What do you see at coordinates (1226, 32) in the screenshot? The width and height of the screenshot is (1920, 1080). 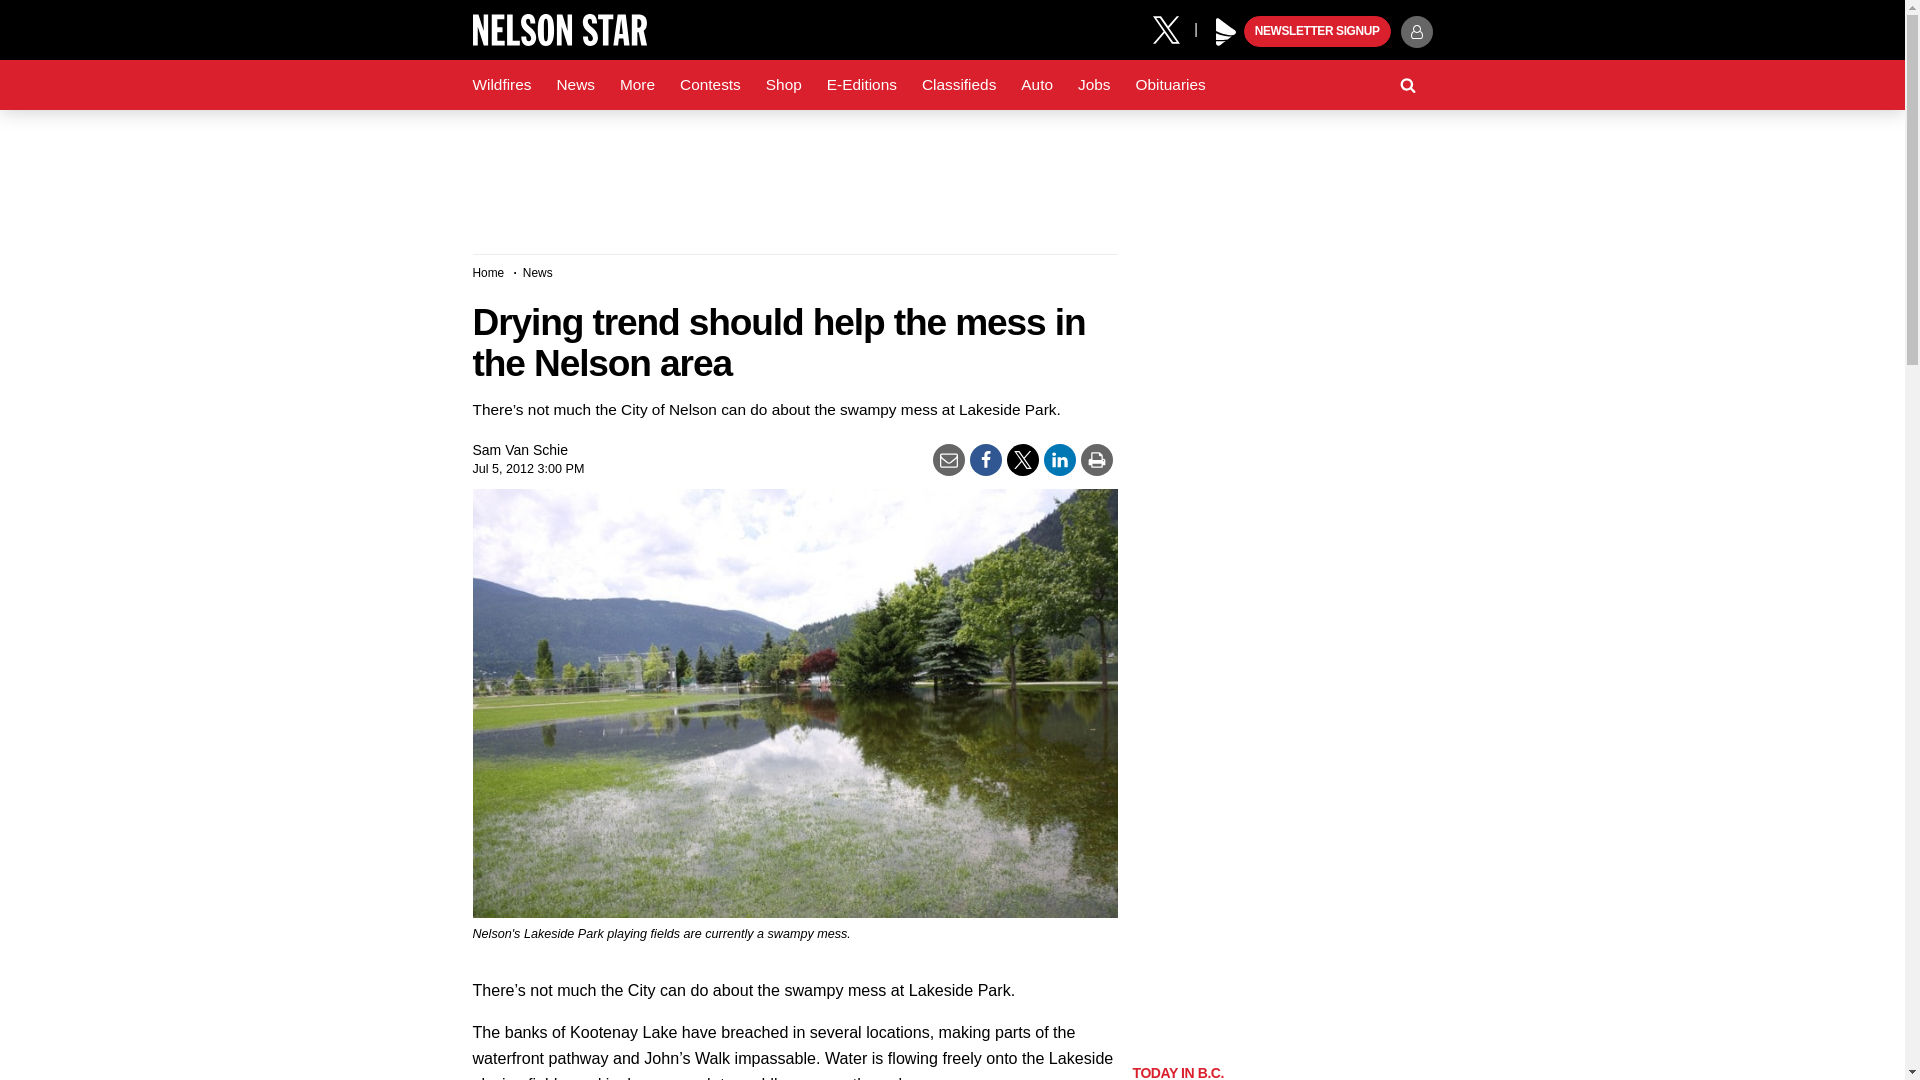 I see `Play` at bounding box center [1226, 32].